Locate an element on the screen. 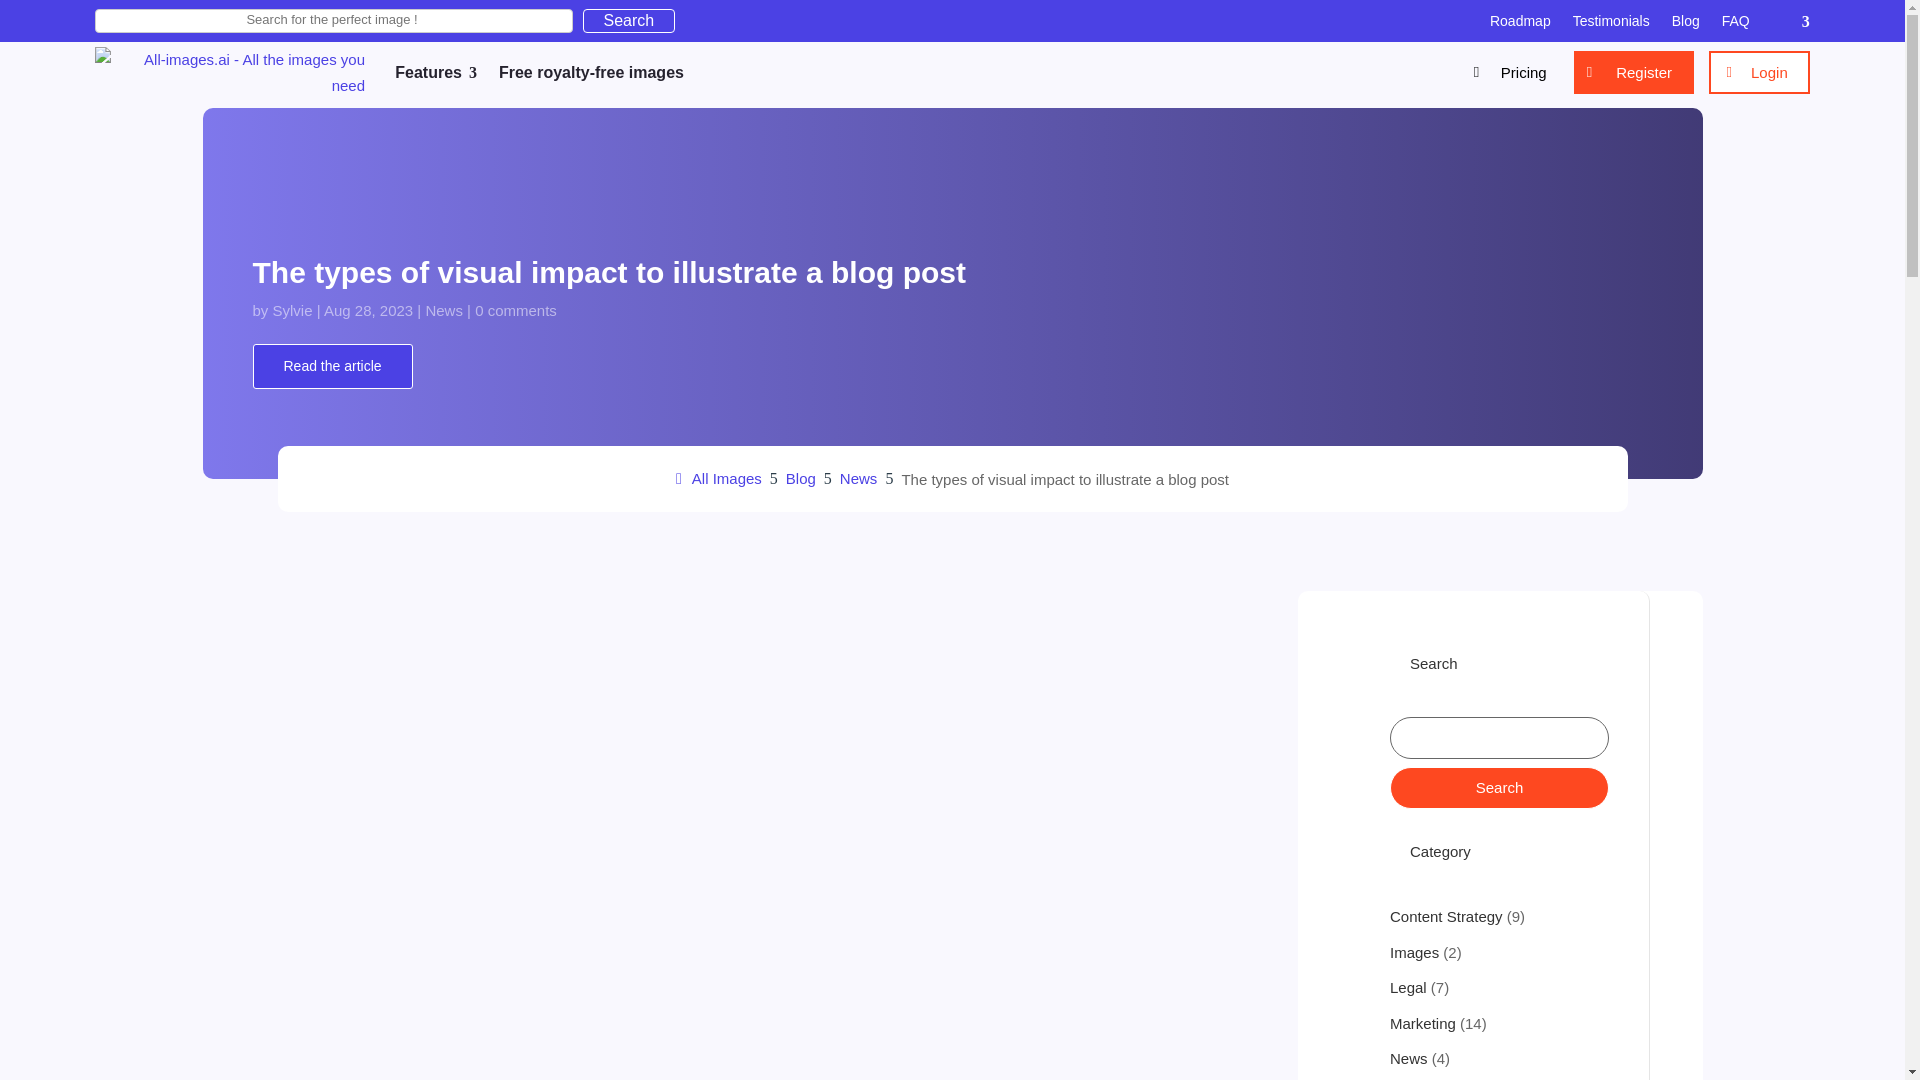 The height and width of the screenshot is (1080, 1920). Login is located at coordinates (1759, 72).